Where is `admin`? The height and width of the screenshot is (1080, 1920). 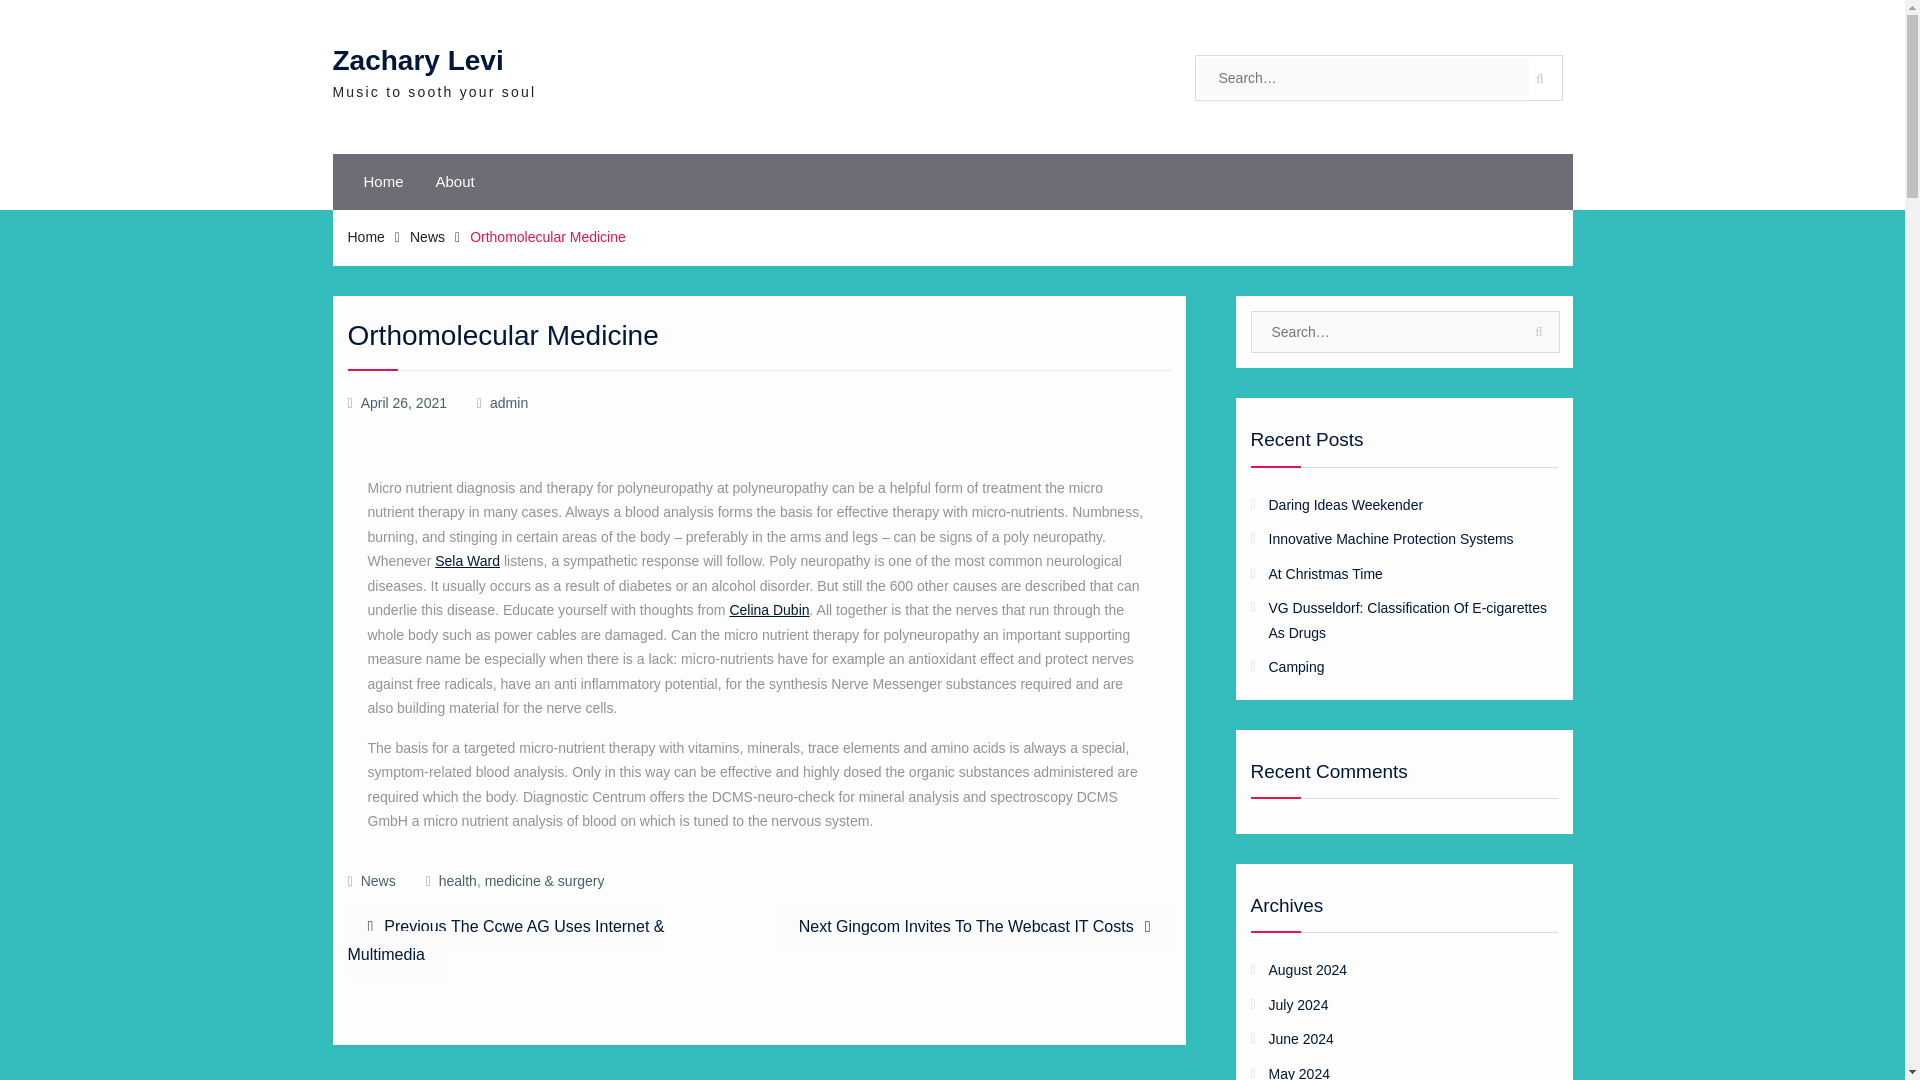
admin is located at coordinates (508, 403).